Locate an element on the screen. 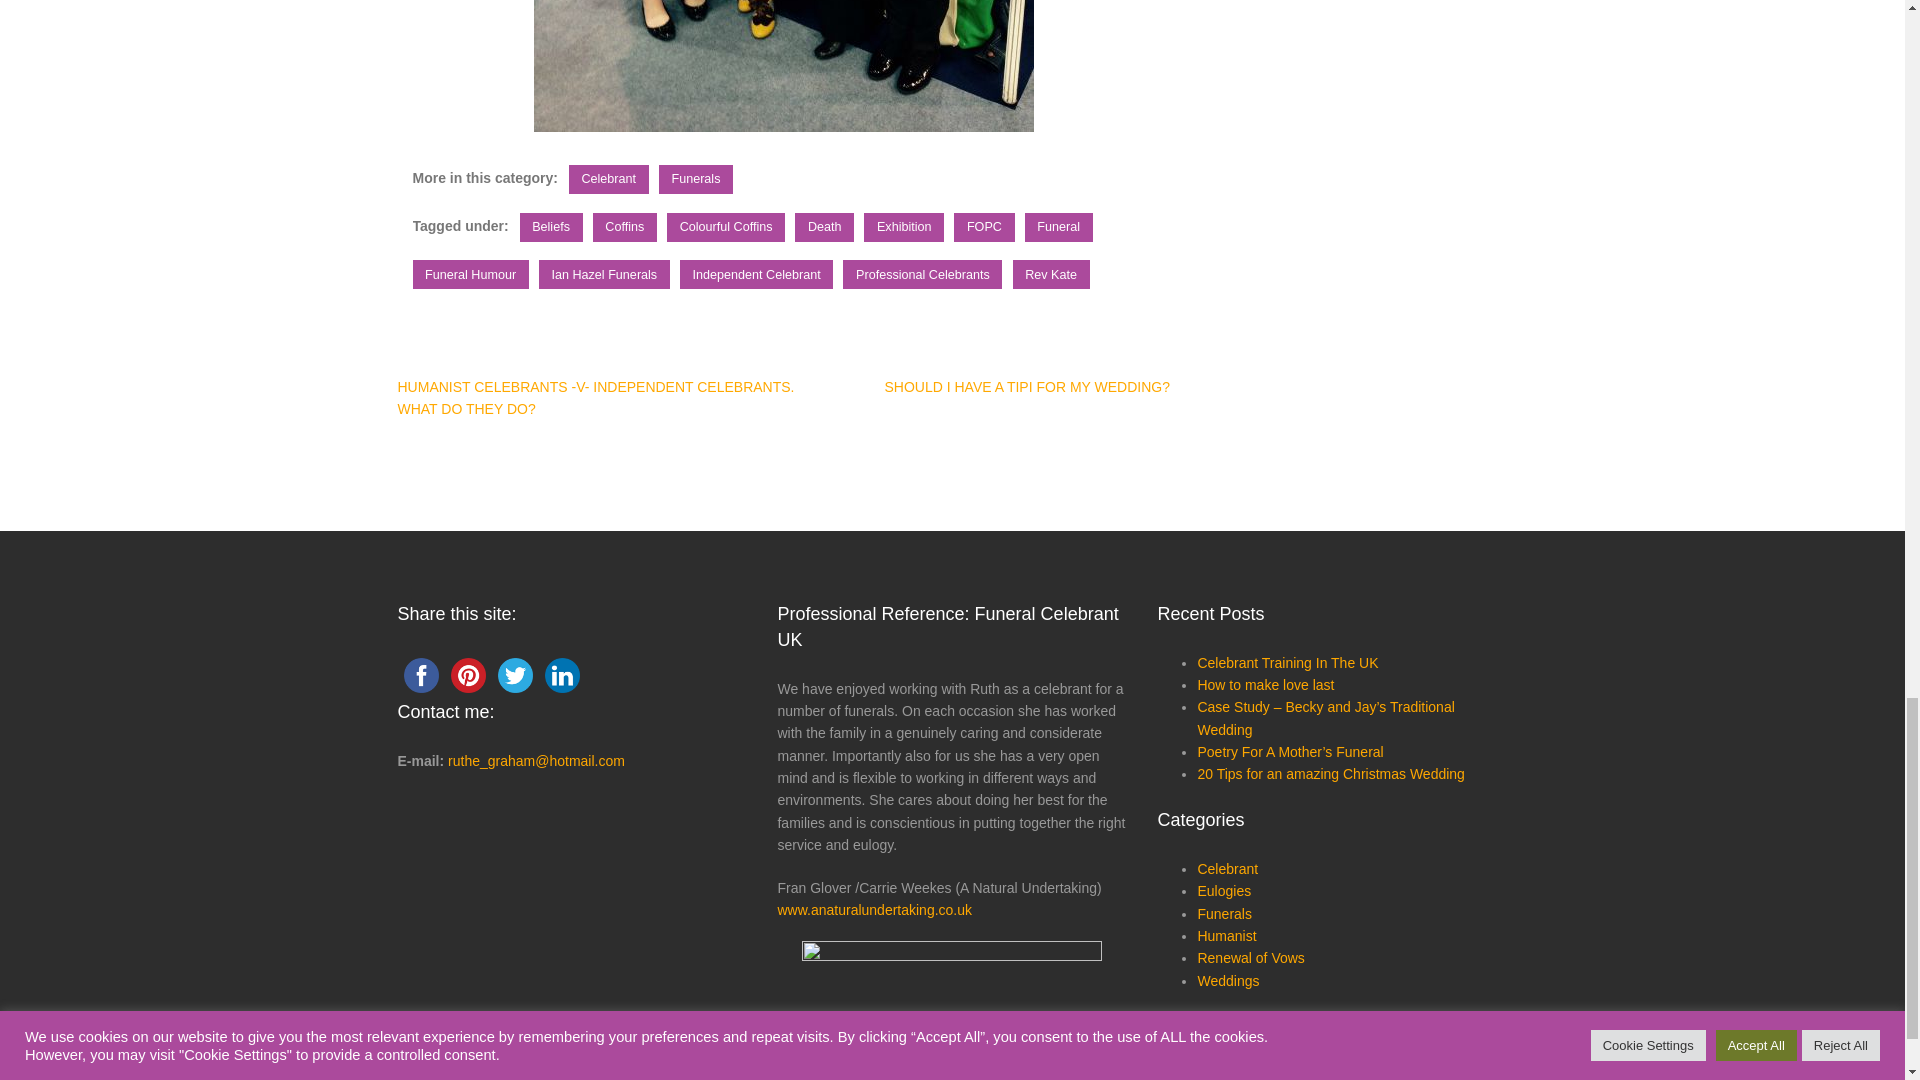 The width and height of the screenshot is (1920, 1080). SHOULD I HAVE A TIPI FOR MY WEDDING? is located at coordinates (1026, 387).